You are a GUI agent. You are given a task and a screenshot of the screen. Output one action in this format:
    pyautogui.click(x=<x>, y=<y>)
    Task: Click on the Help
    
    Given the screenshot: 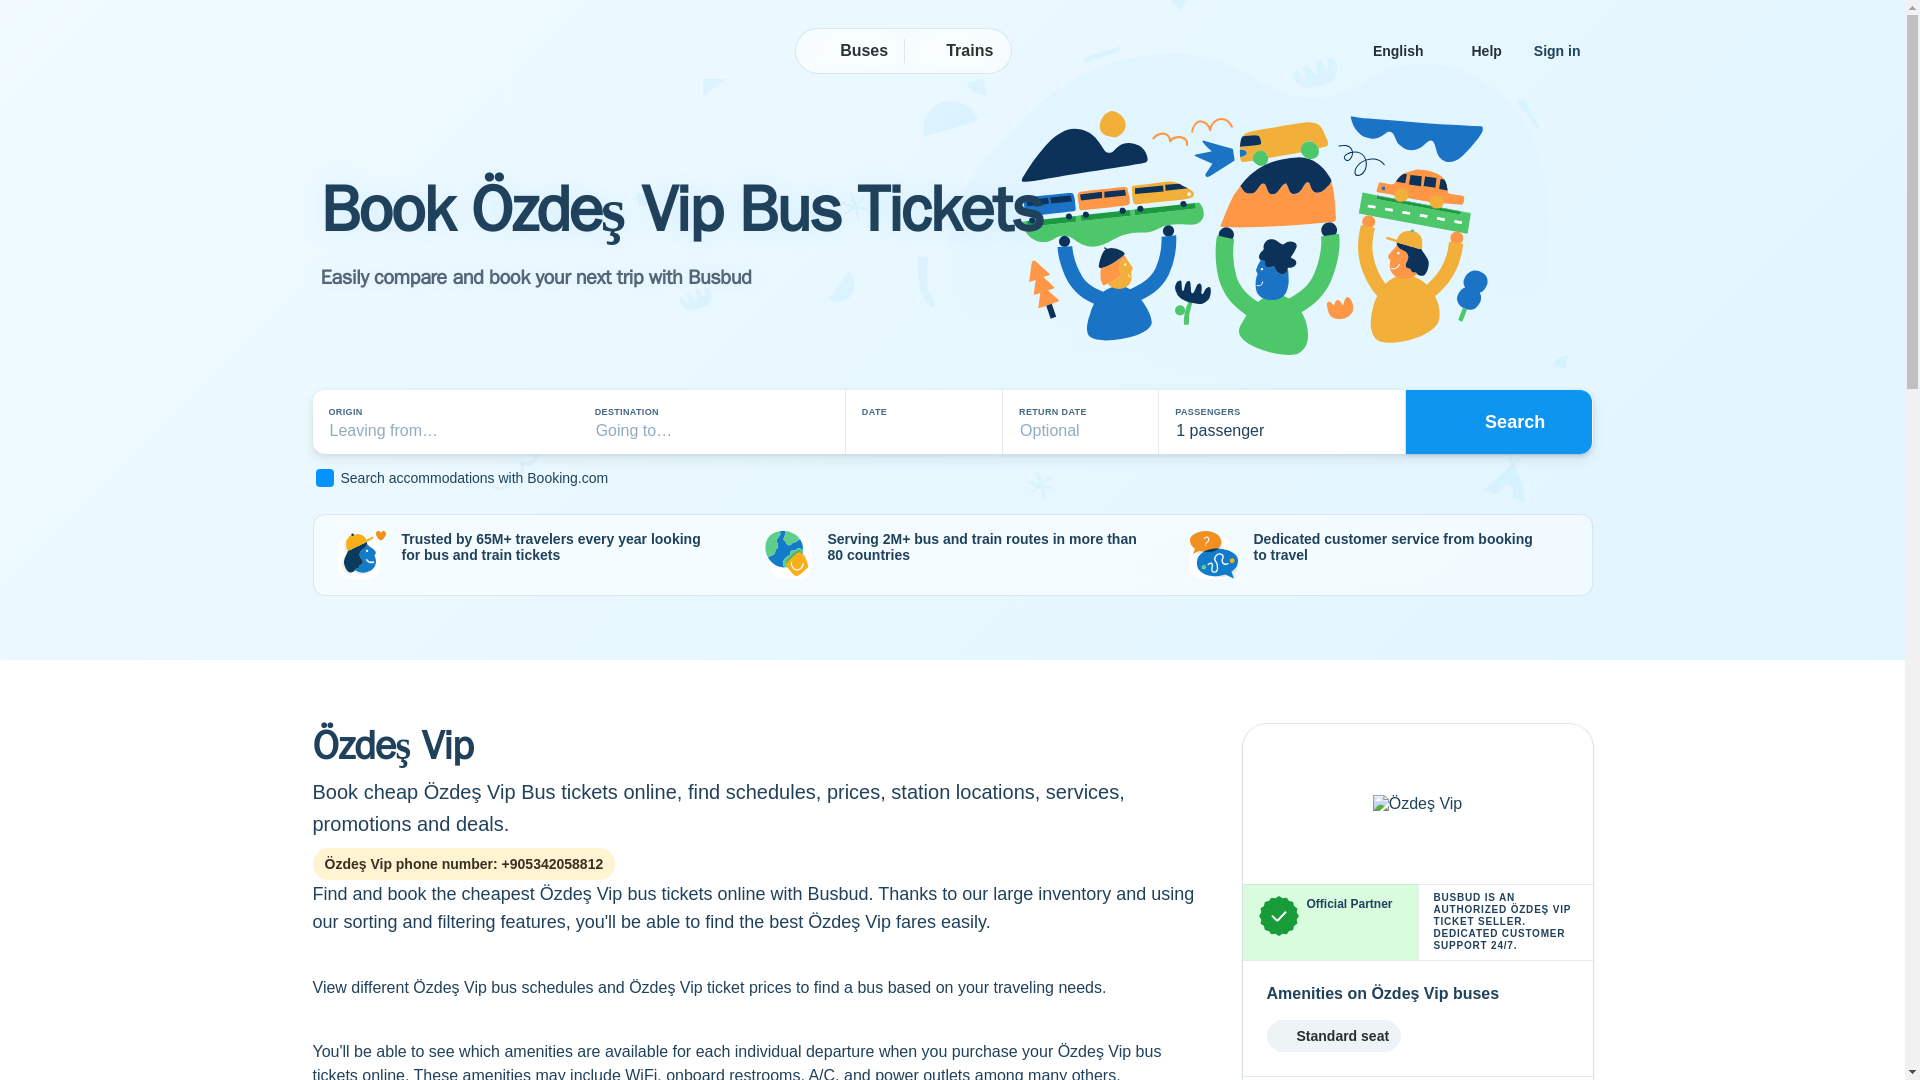 What is the action you would take?
    pyautogui.click(x=1486, y=50)
    